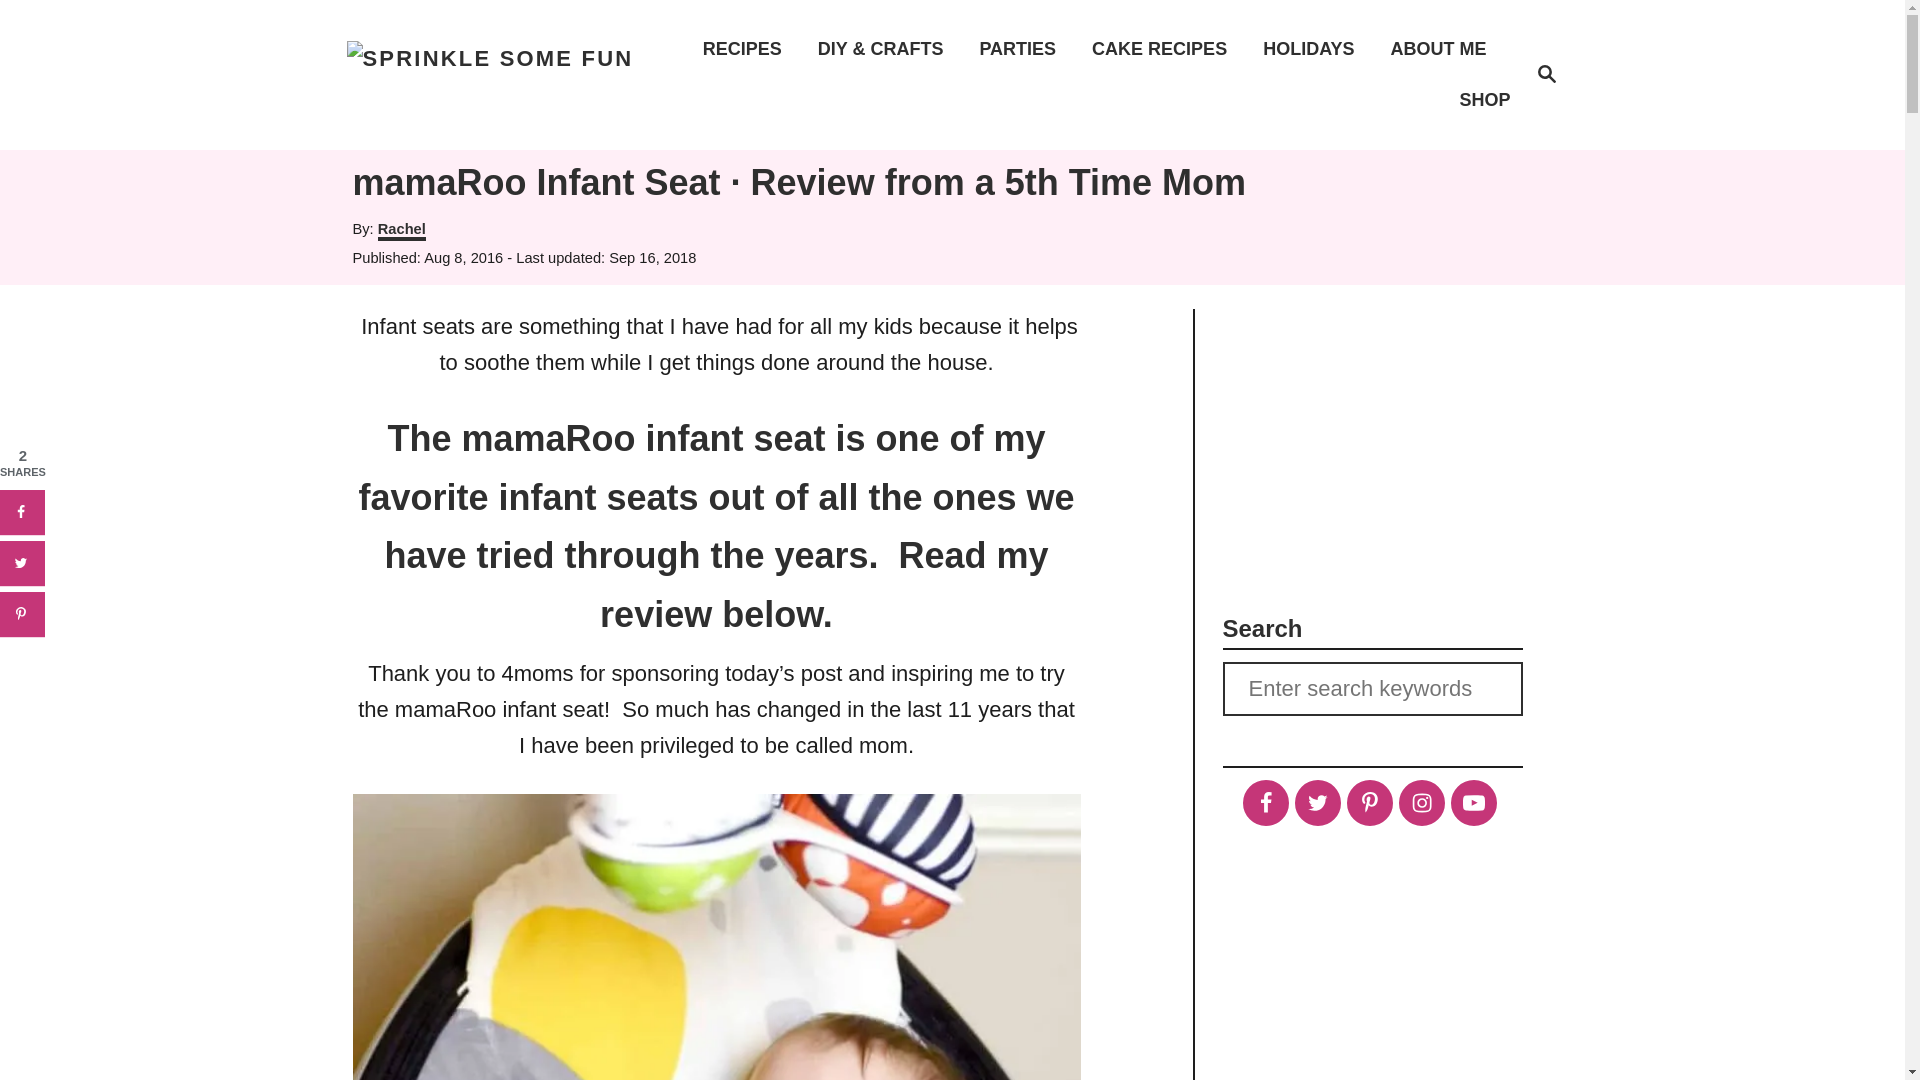  Describe the element at coordinates (1372, 689) in the screenshot. I see `CAKE RECIPES` at that location.